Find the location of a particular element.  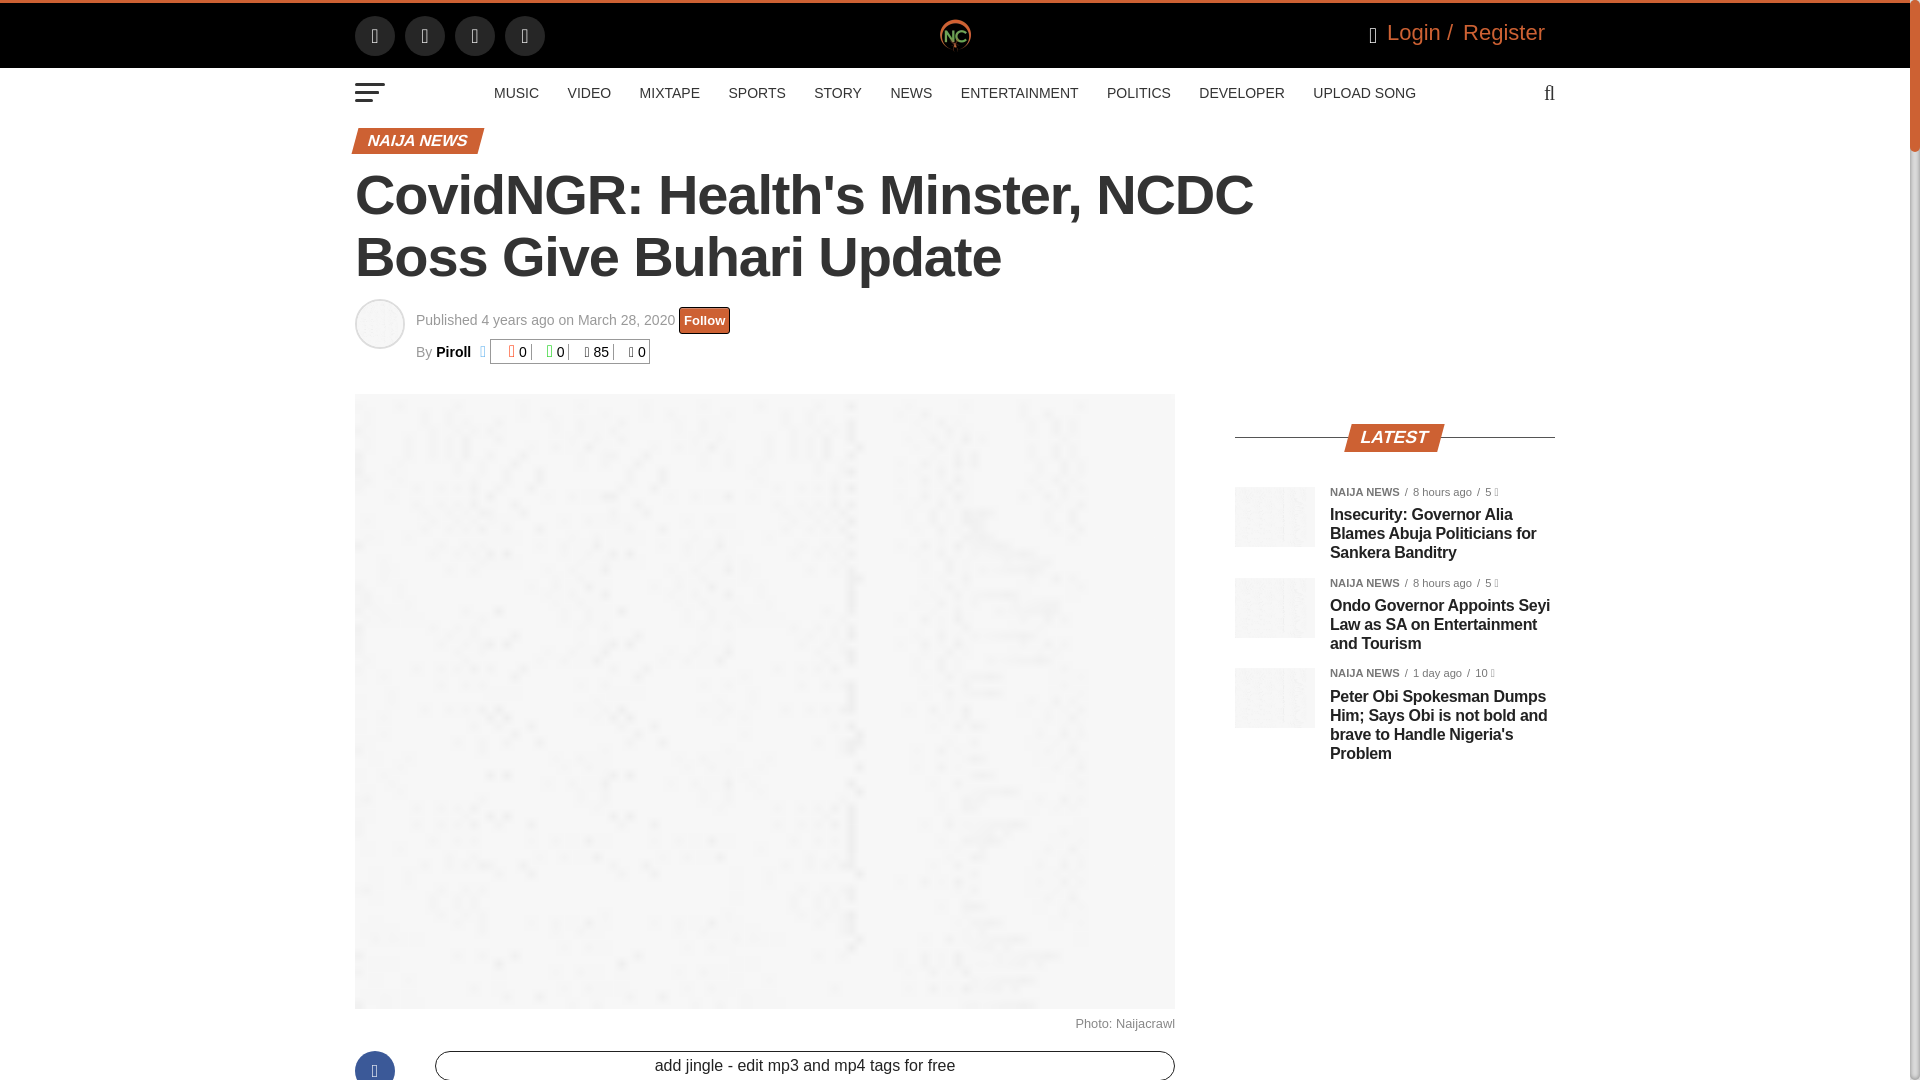

Posts by Piroll is located at coordinates (452, 352).